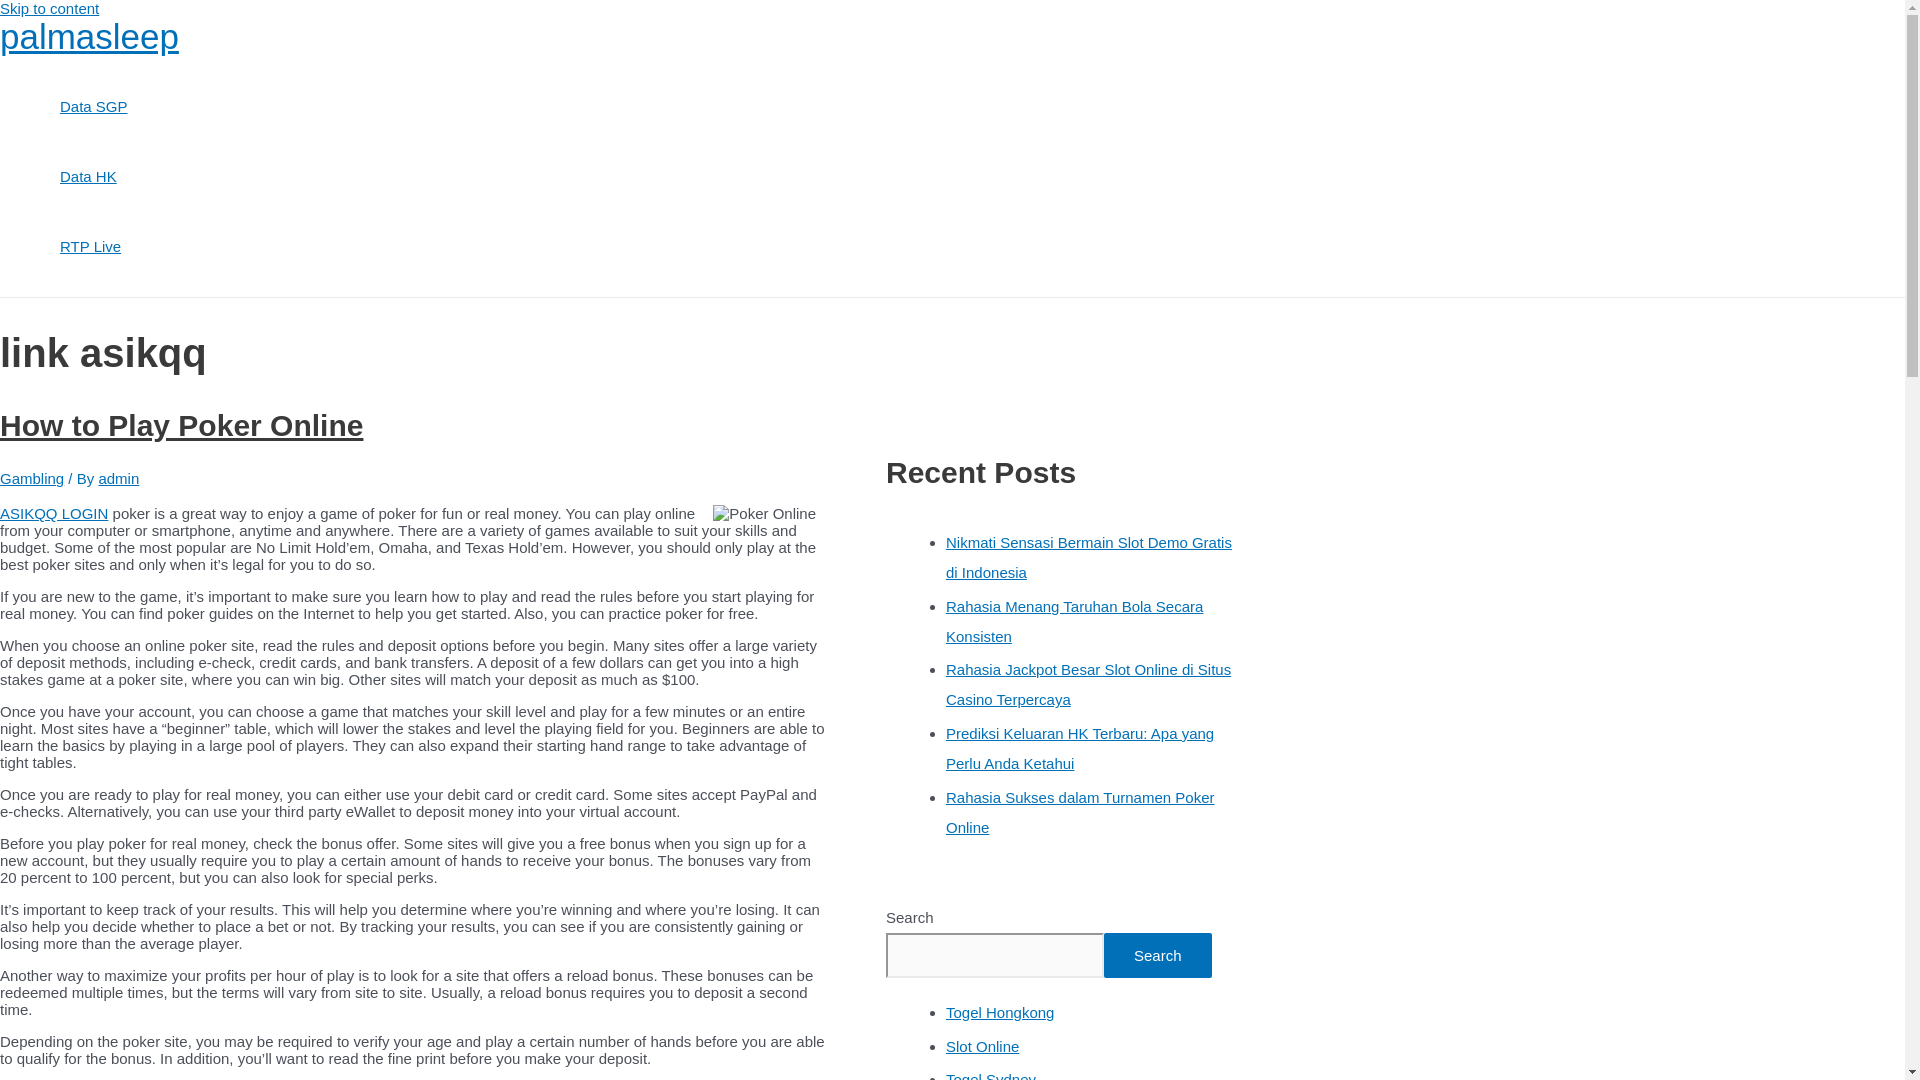  Describe the element at coordinates (89, 36) in the screenshot. I see `palmasleep` at that location.